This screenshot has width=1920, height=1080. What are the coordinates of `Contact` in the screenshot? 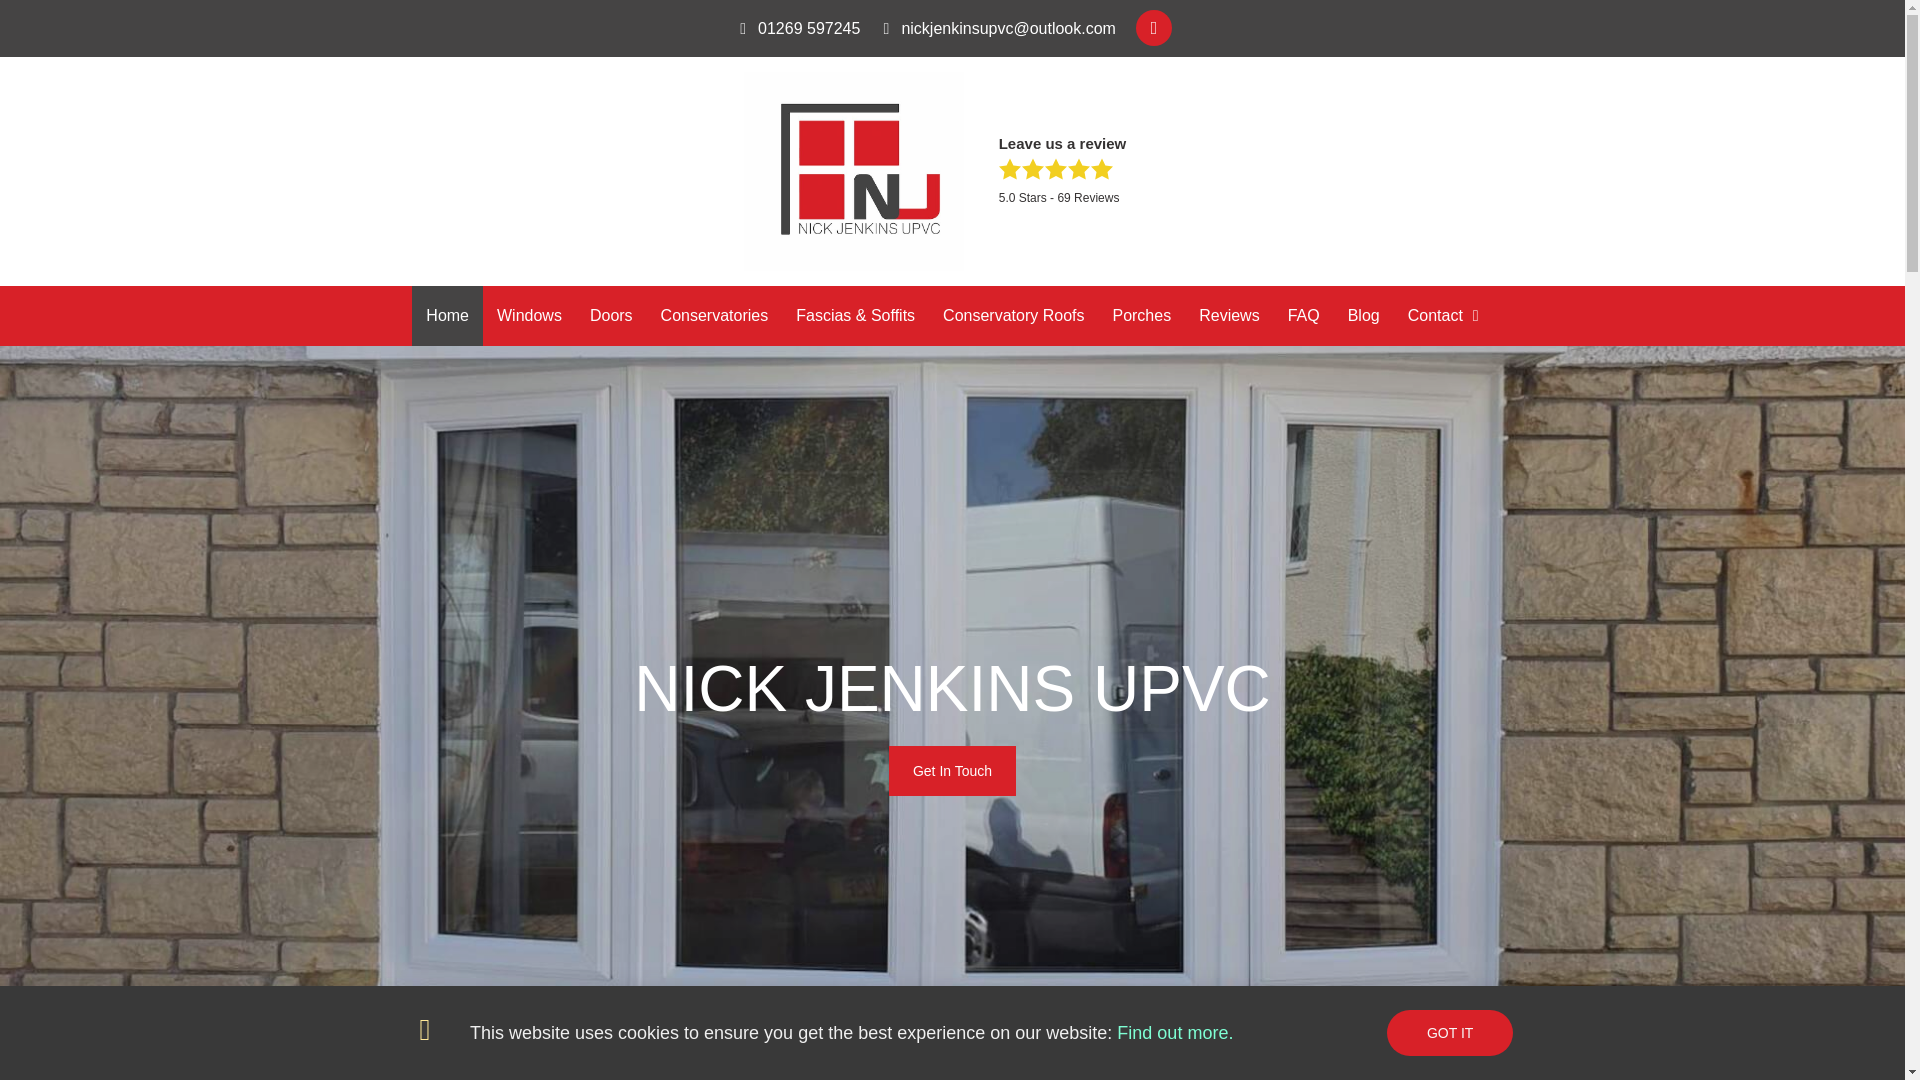 It's located at (1443, 316).